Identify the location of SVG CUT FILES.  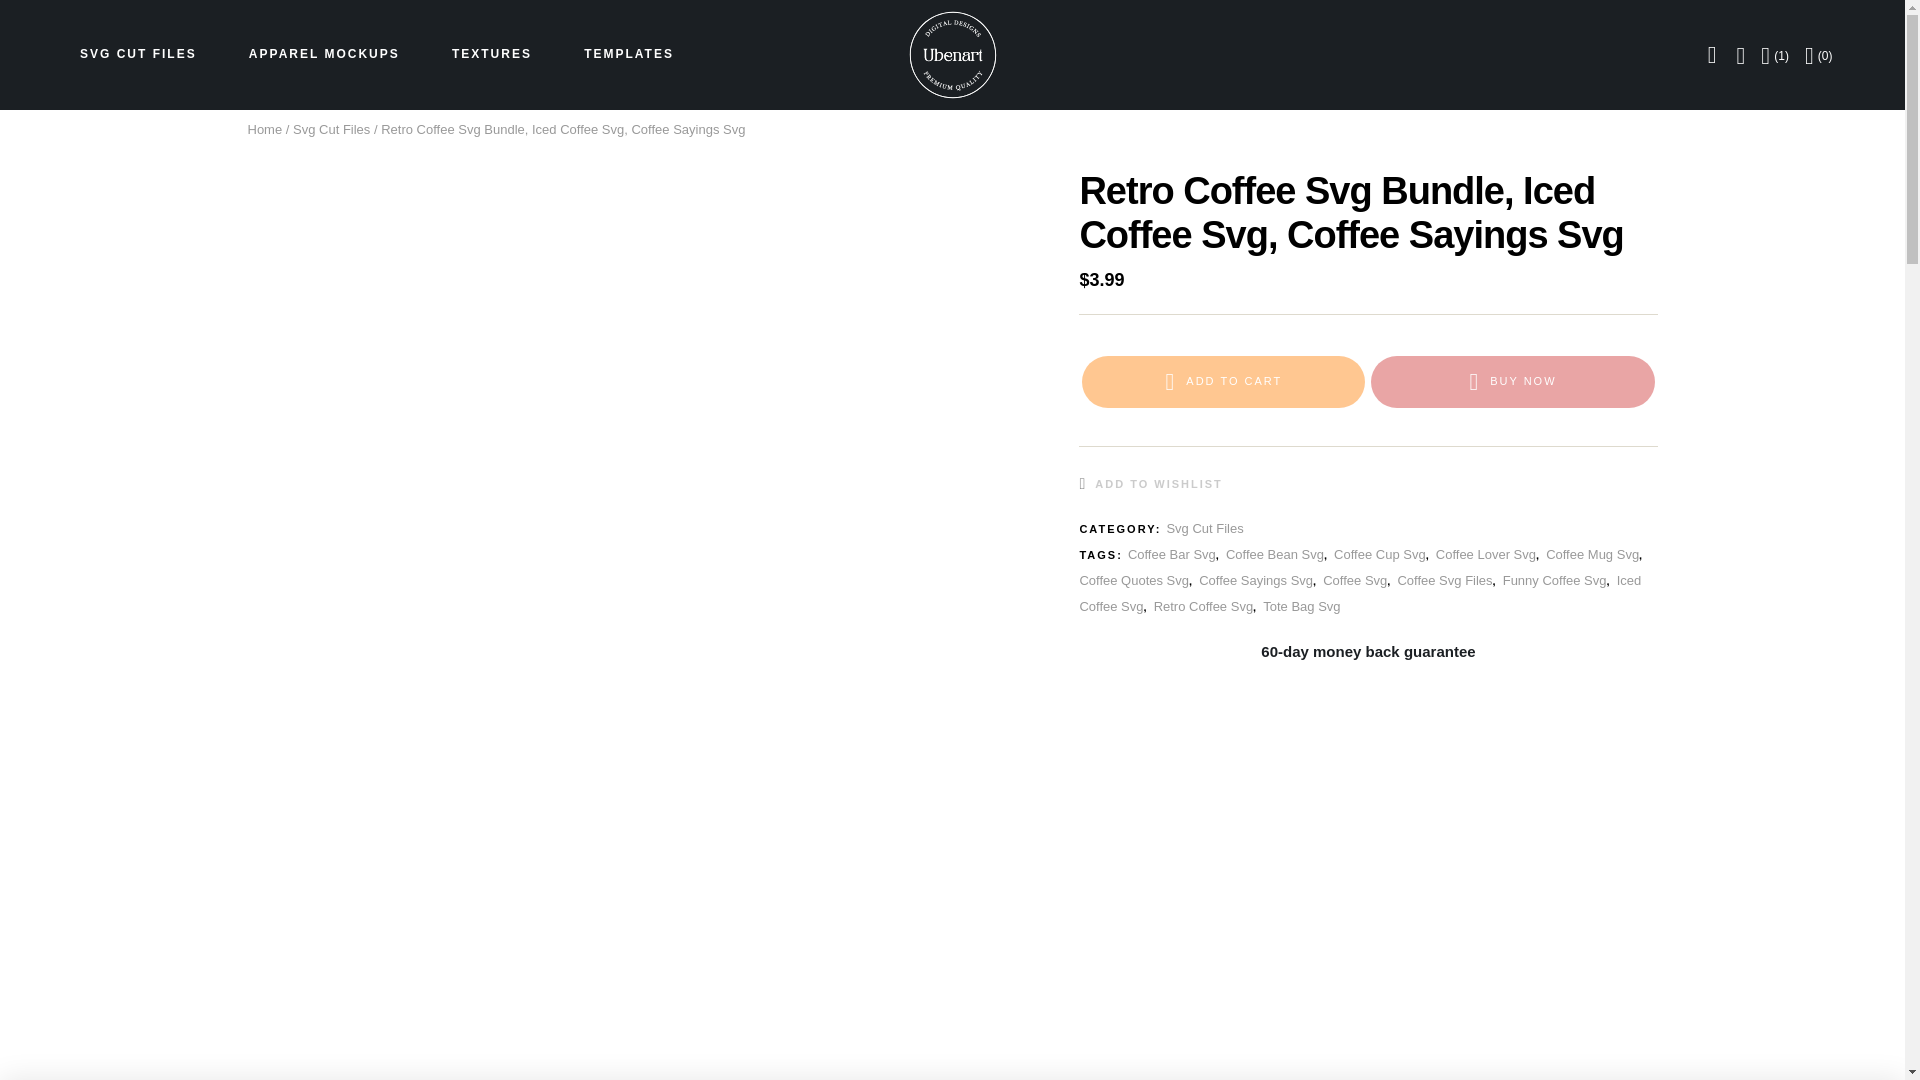
(138, 54).